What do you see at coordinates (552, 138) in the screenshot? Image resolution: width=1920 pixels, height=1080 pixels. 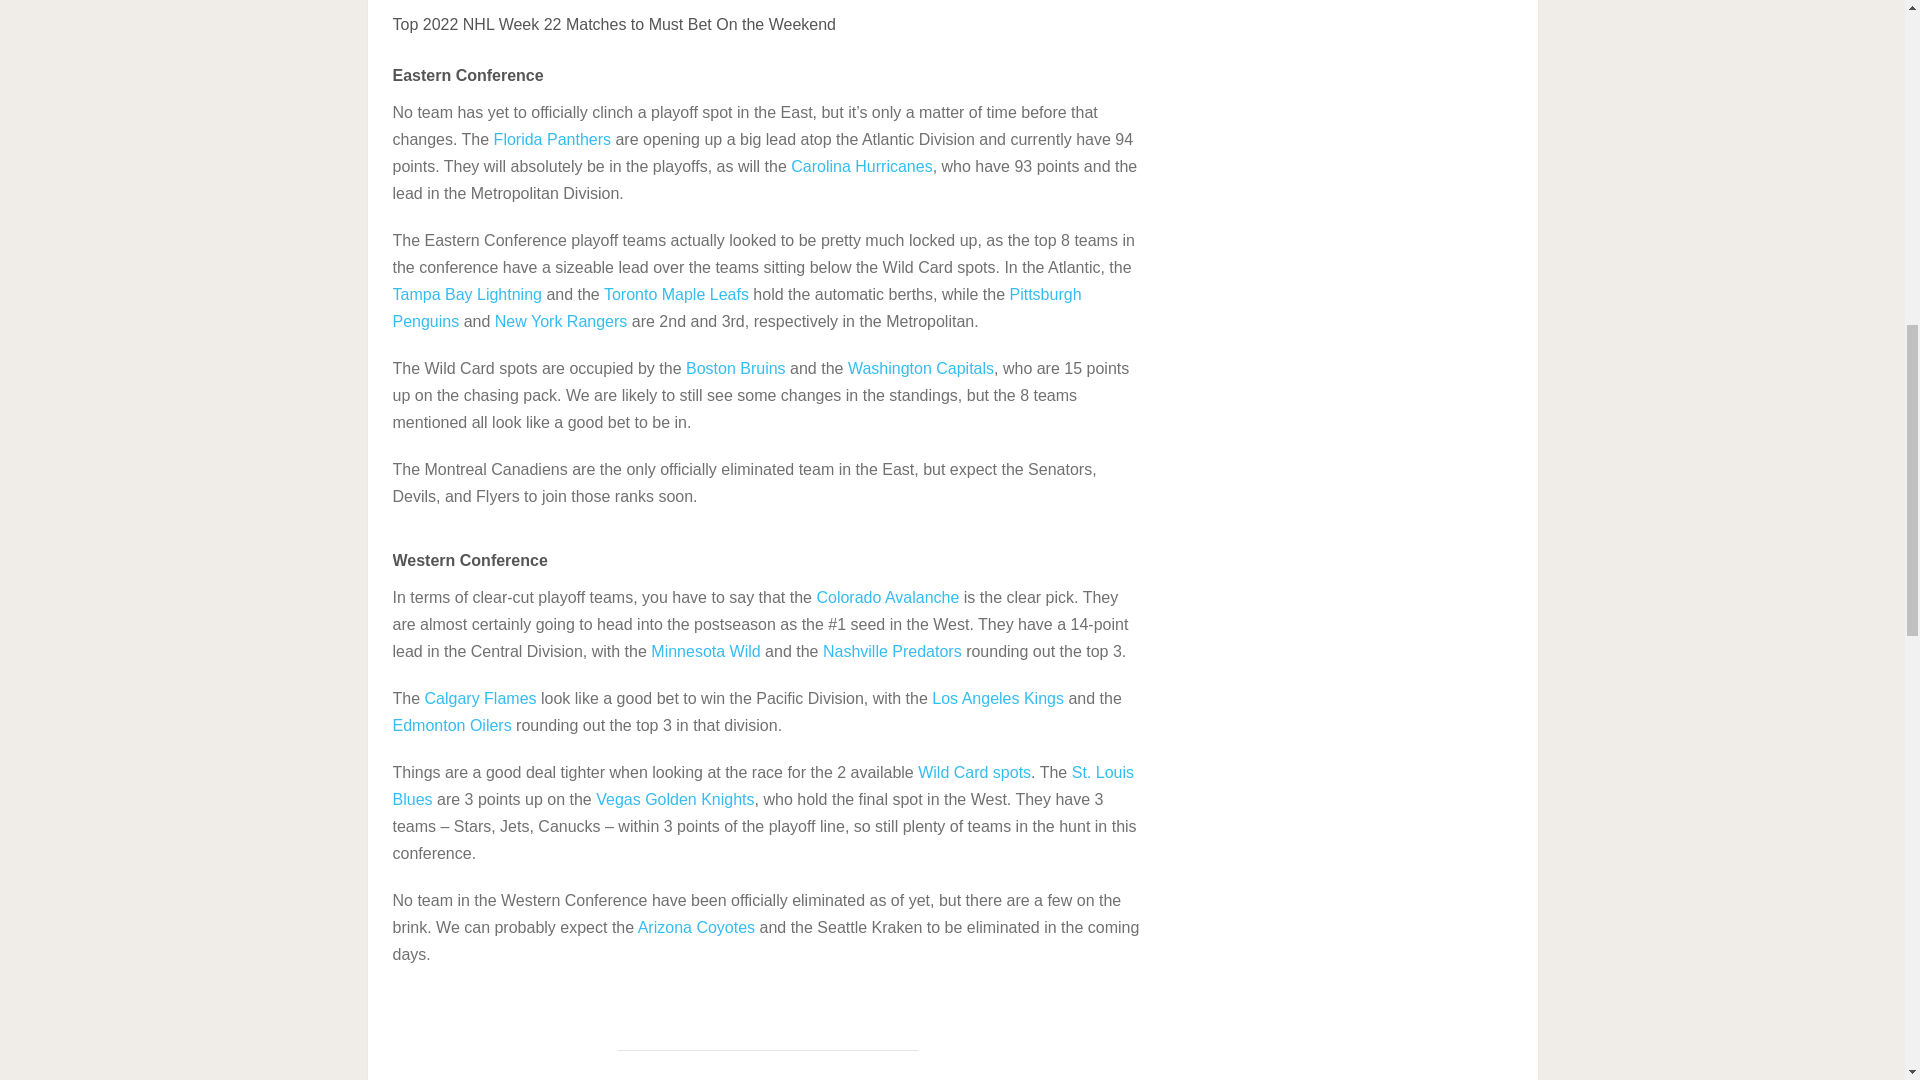 I see `Florida Panthers` at bounding box center [552, 138].